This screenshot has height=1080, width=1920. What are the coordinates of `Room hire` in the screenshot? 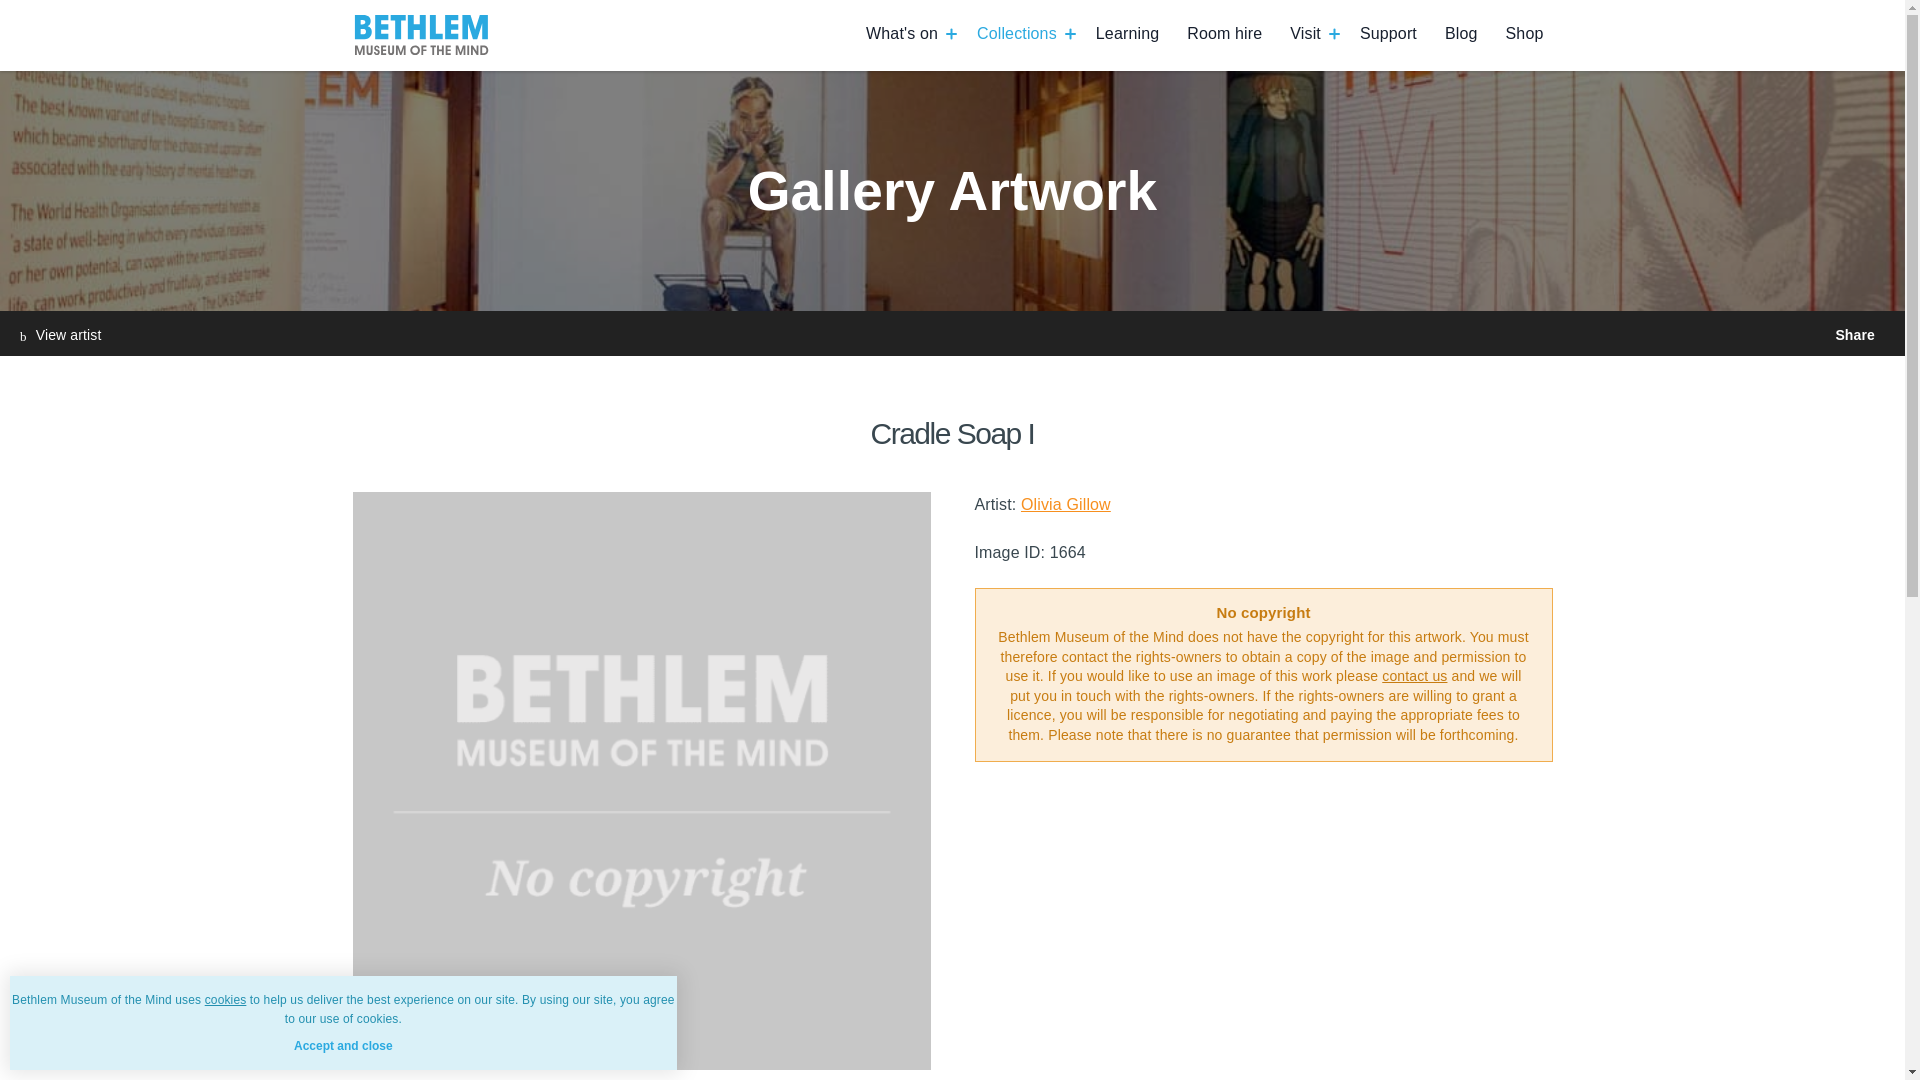 It's located at (1224, 33).